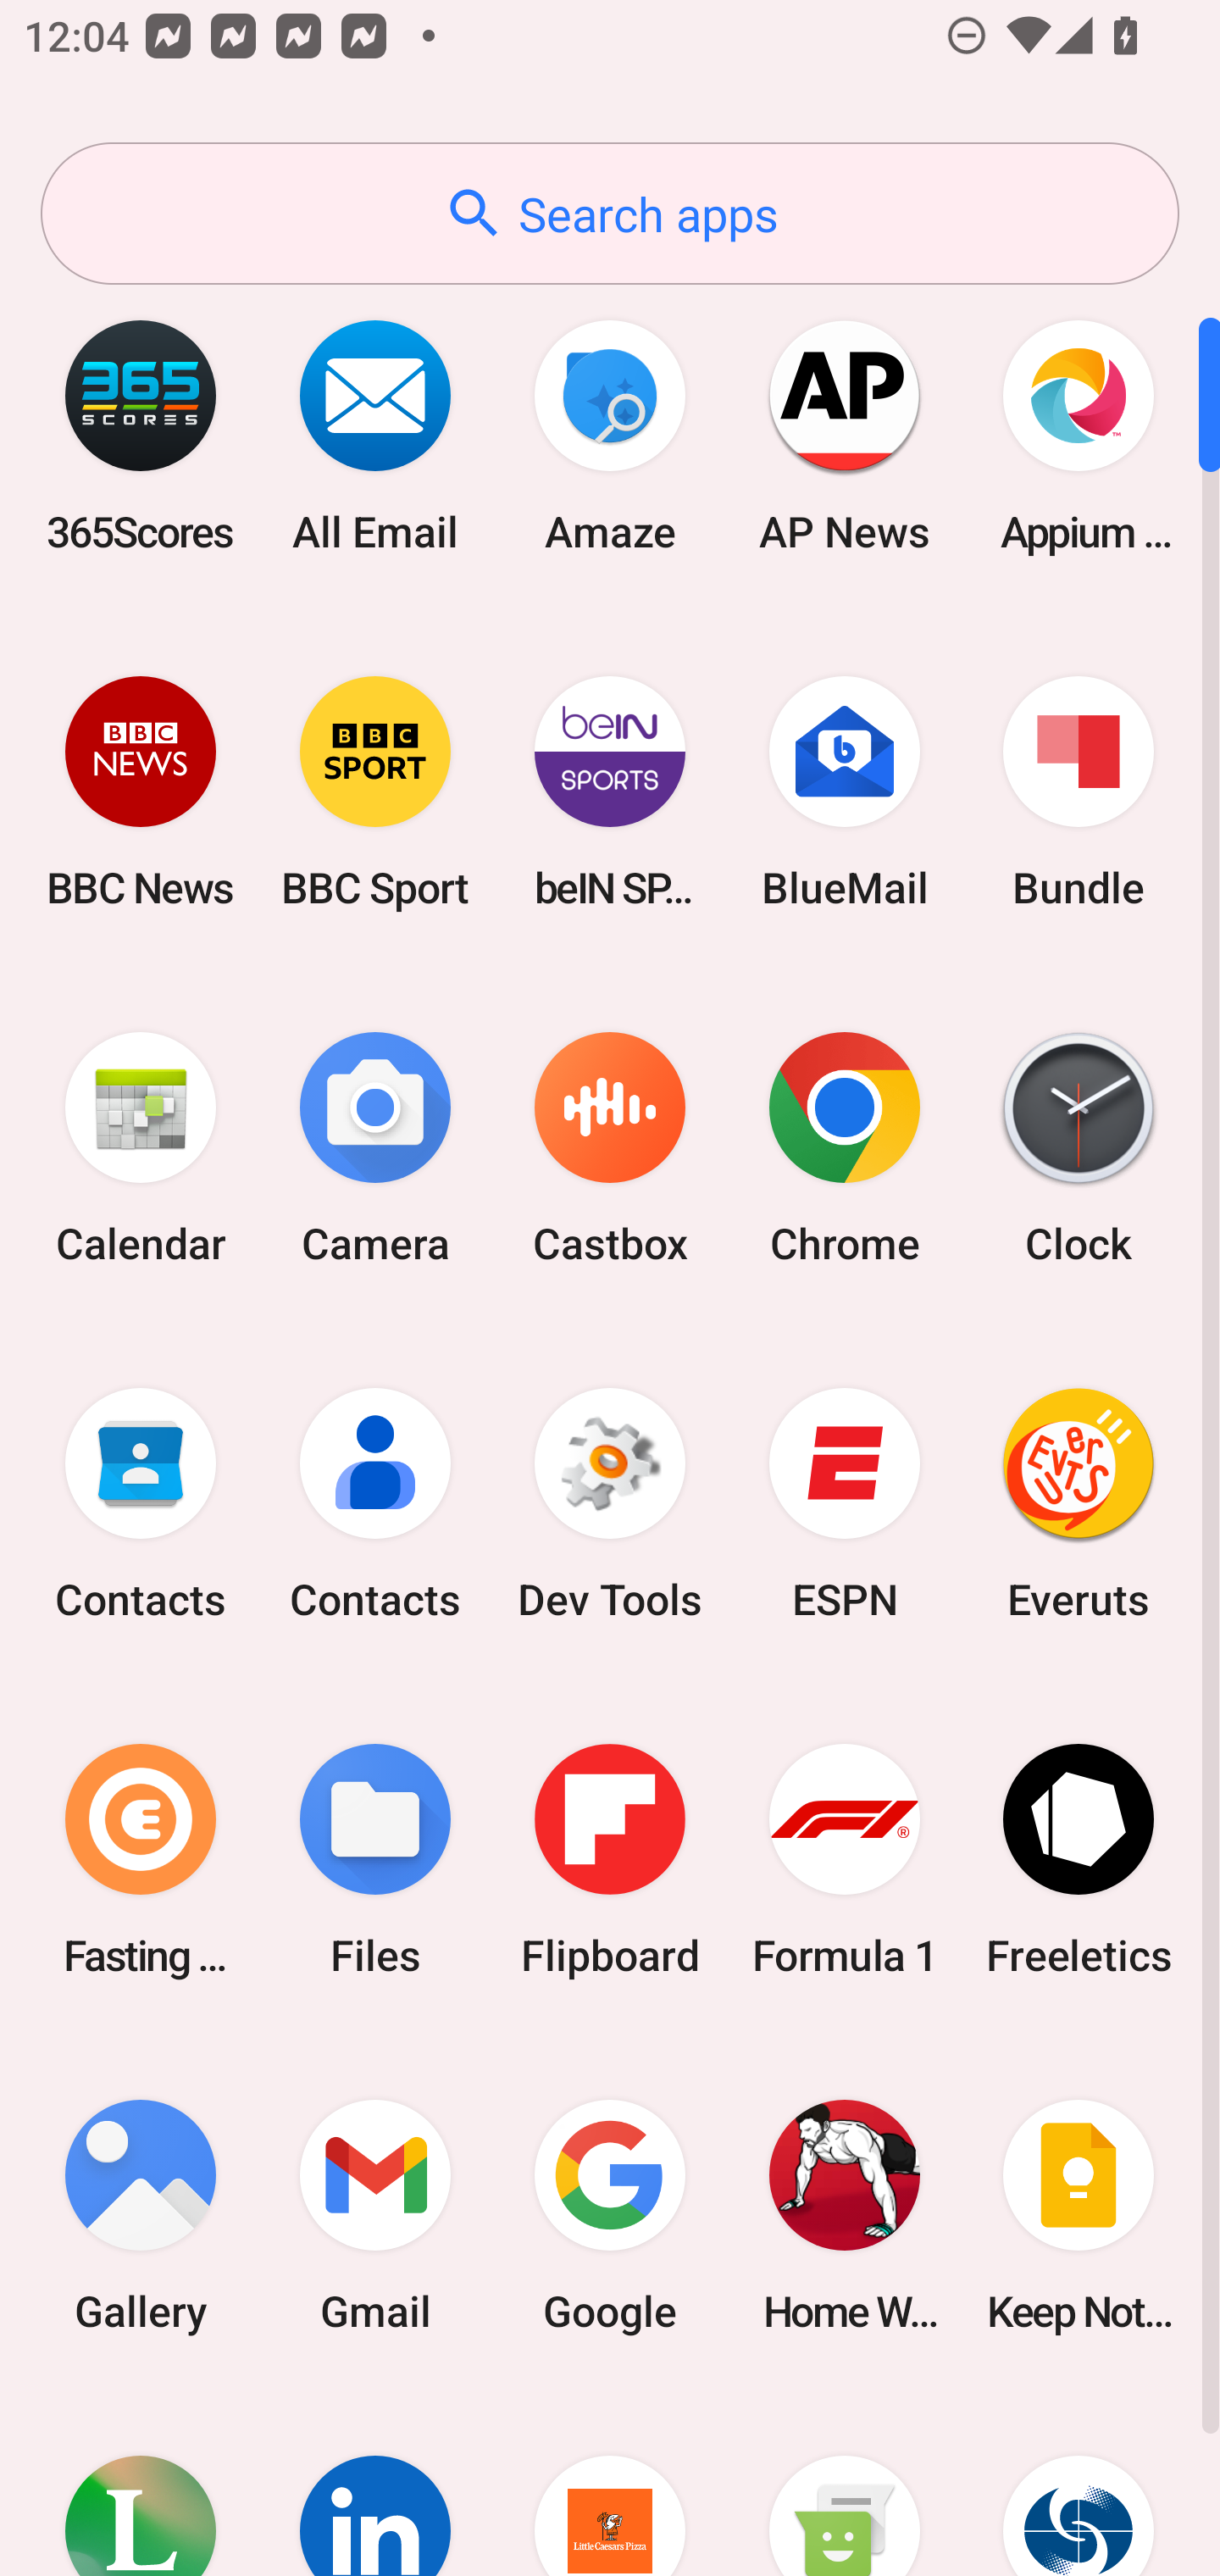  What do you see at coordinates (375, 1149) in the screenshot?
I see `Camera` at bounding box center [375, 1149].